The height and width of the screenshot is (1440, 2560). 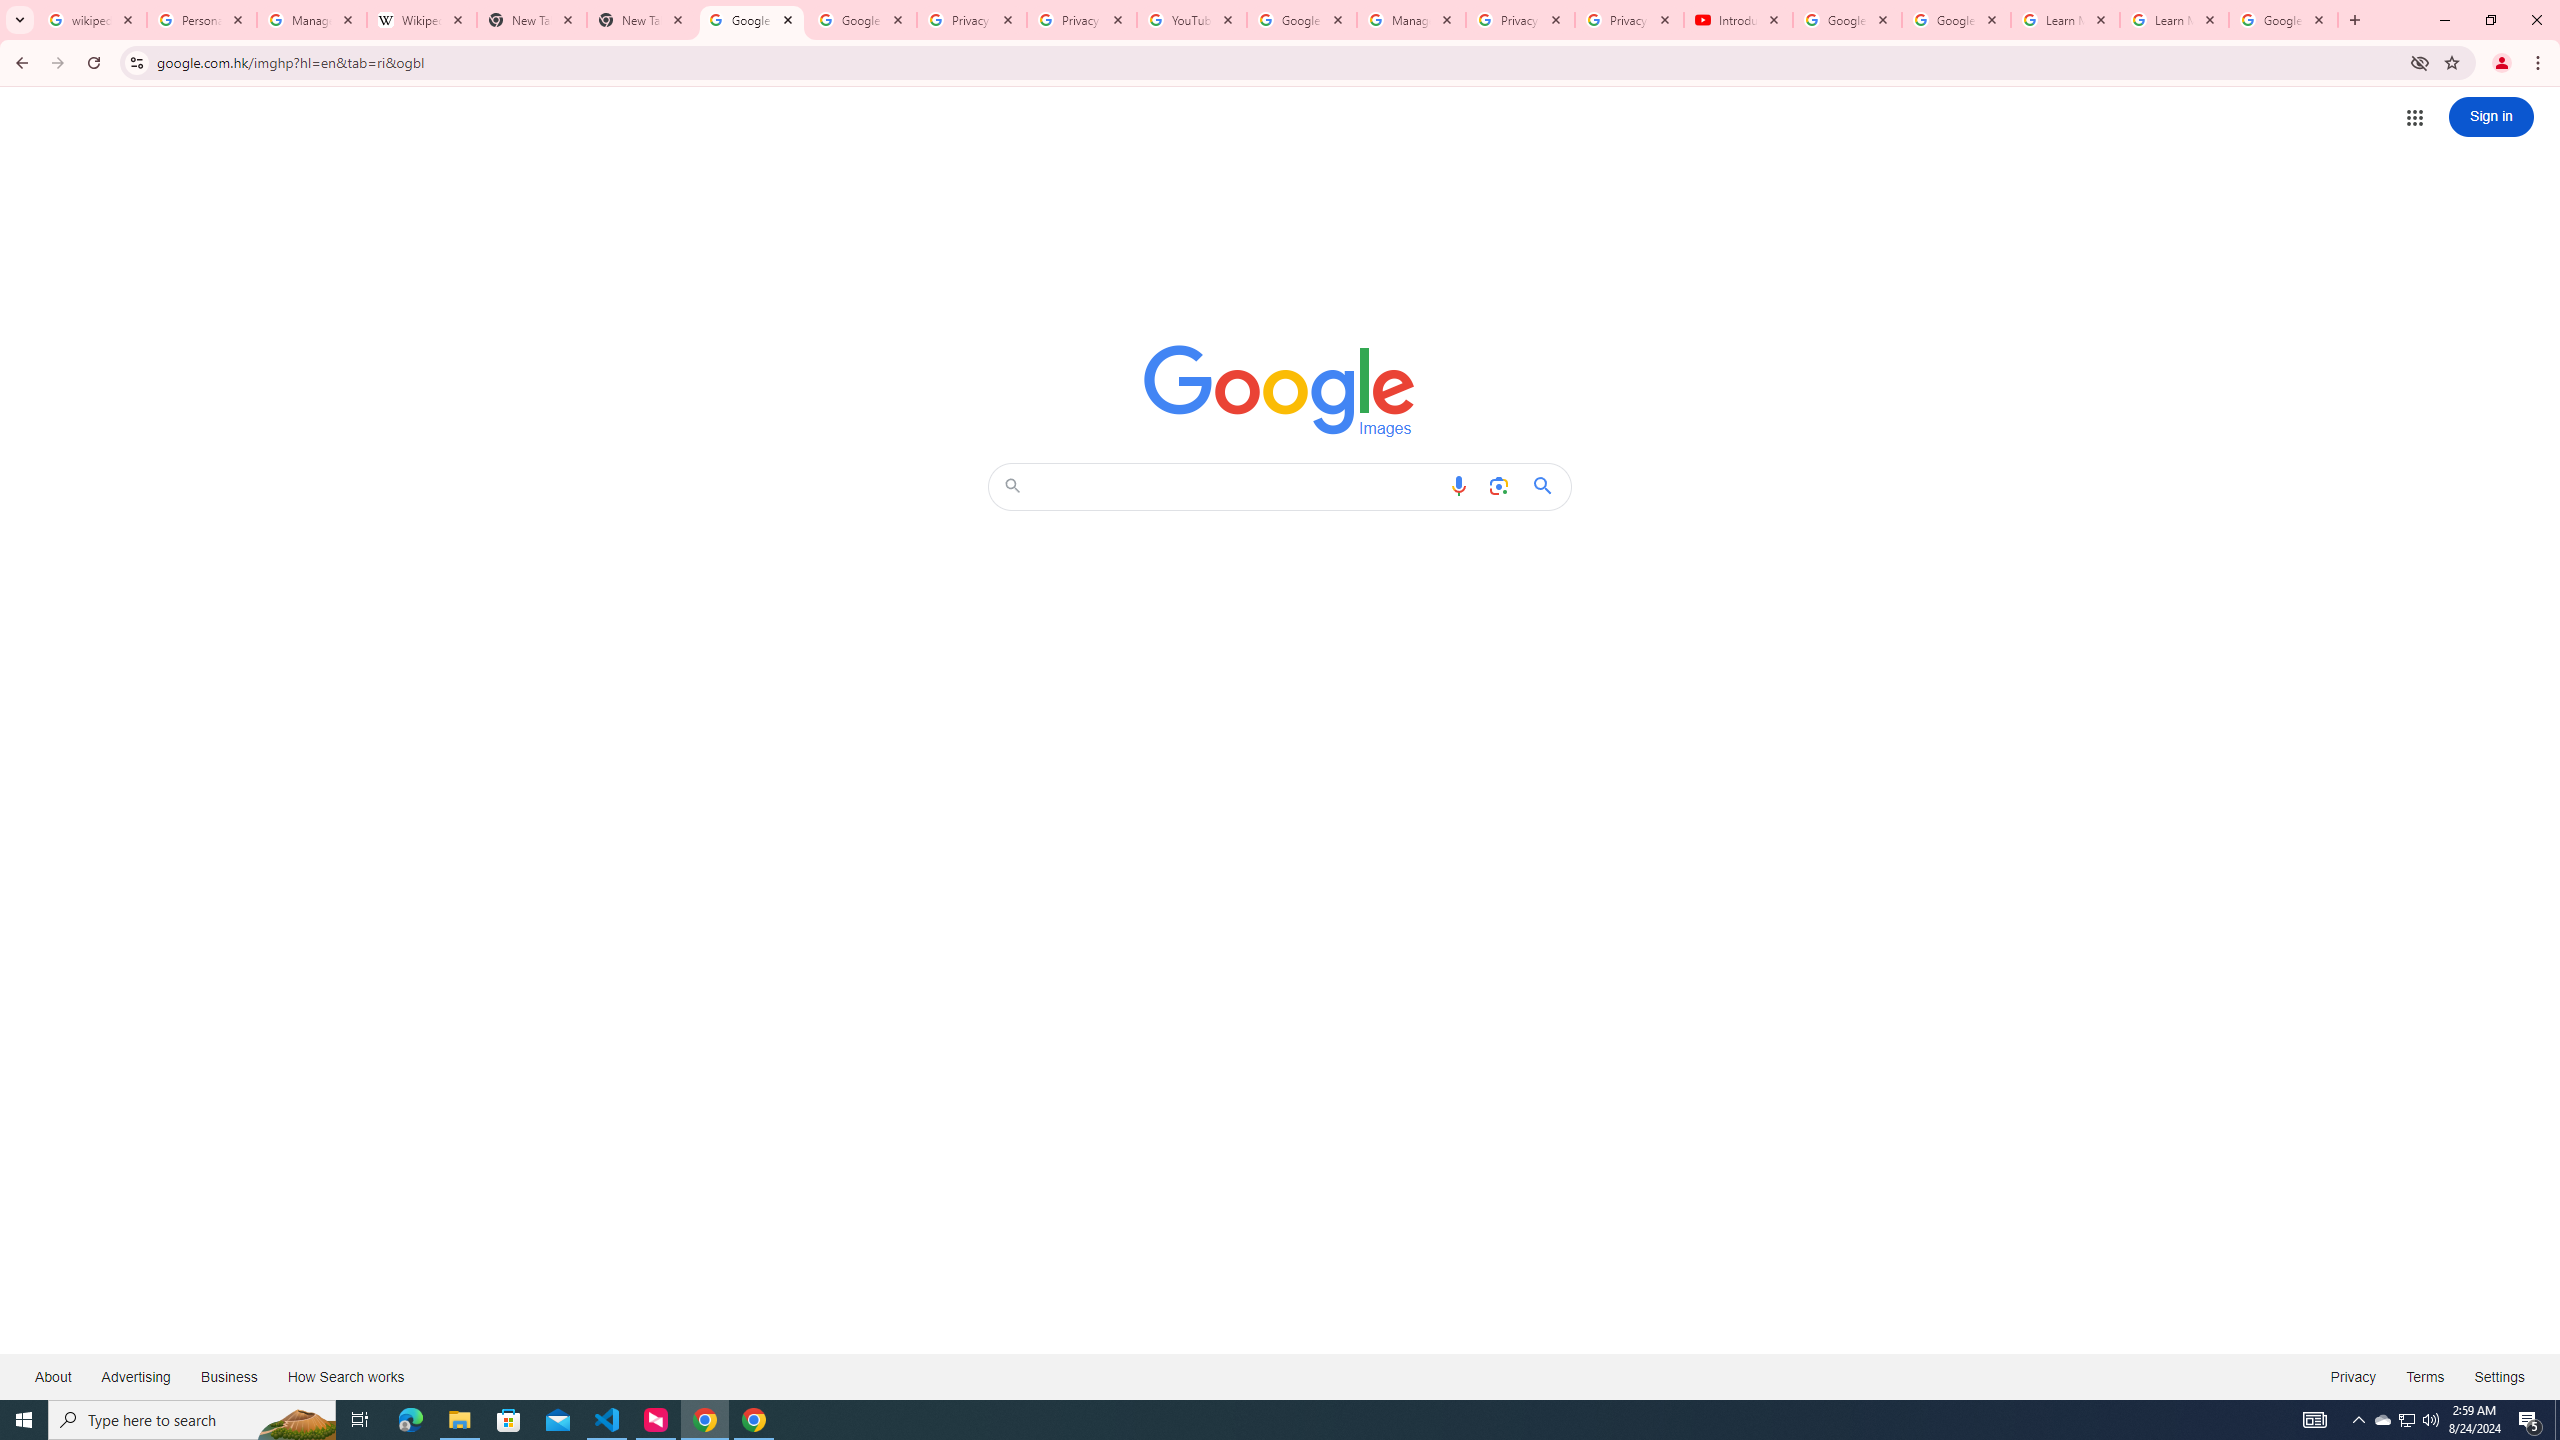 I want to click on Google Search, so click(x=1548, y=486).